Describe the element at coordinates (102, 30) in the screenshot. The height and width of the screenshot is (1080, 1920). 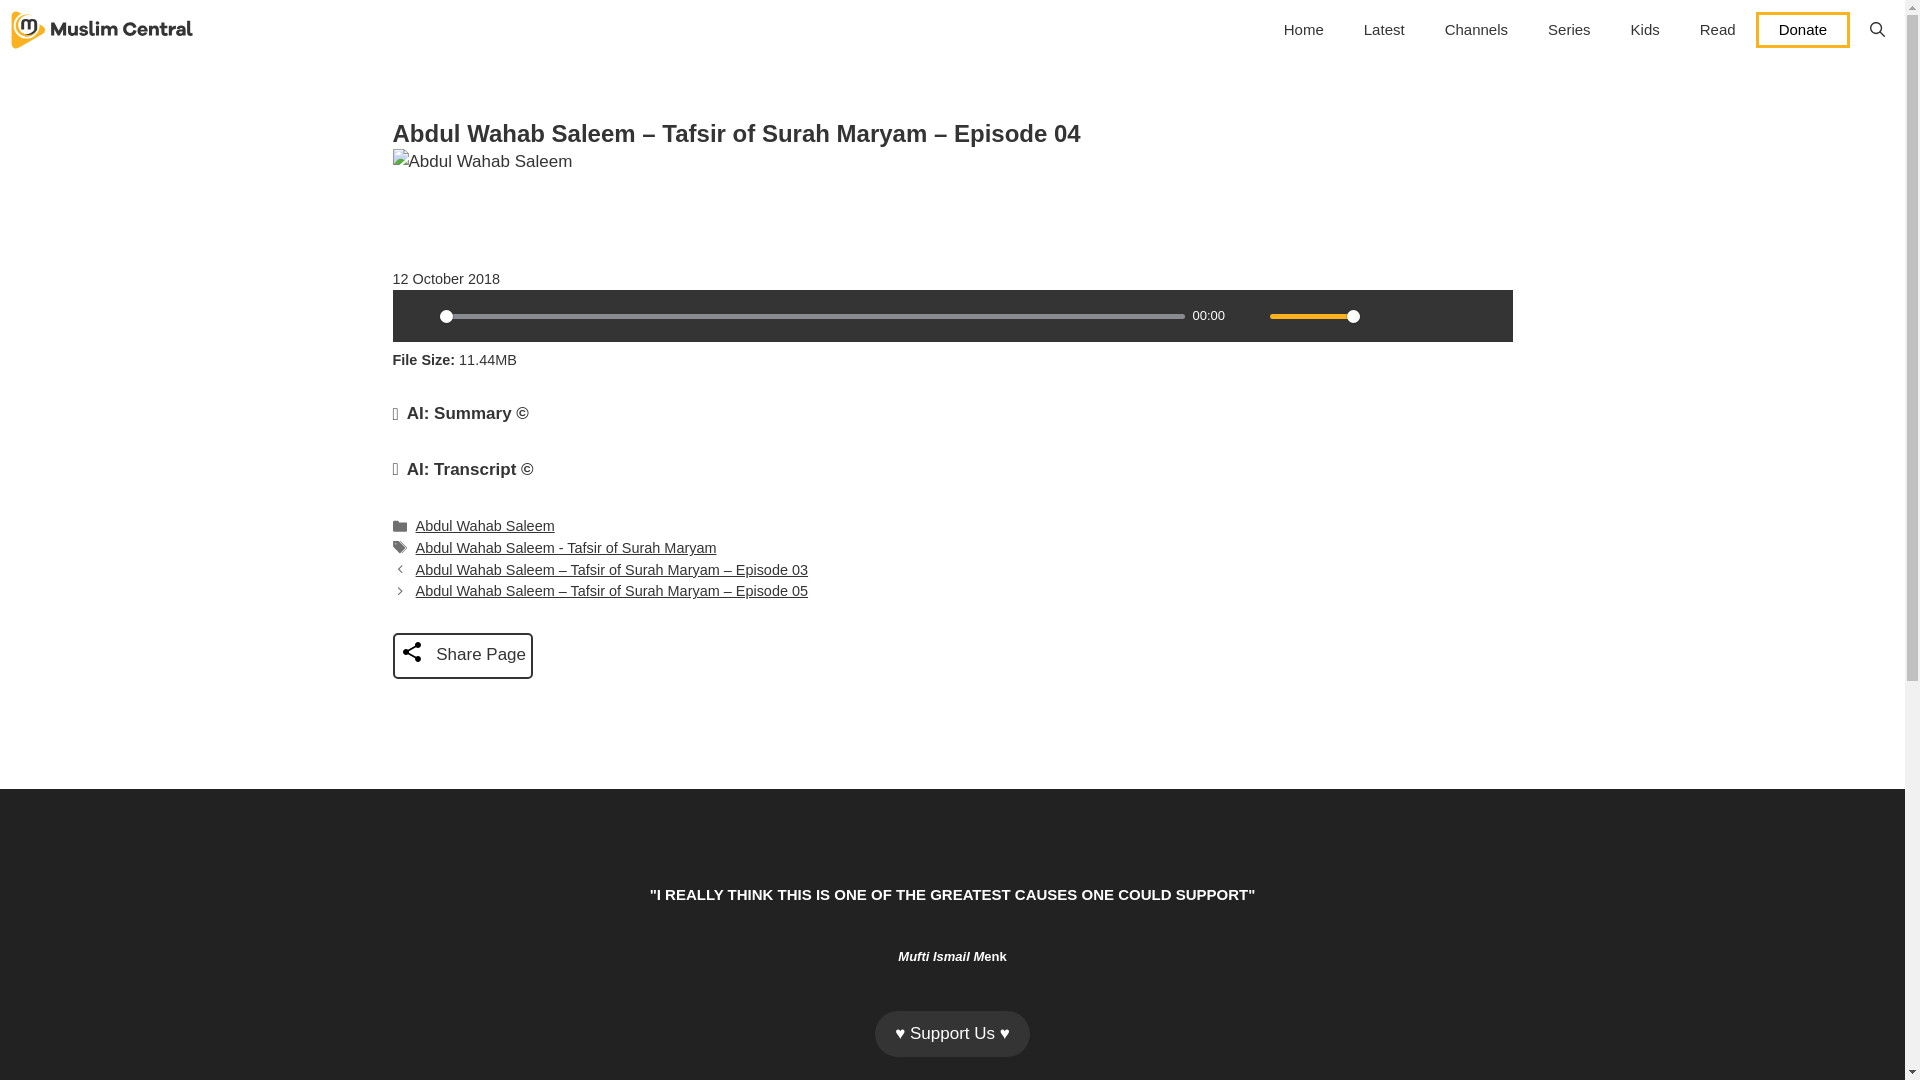
I see `Muslim Central` at that location.